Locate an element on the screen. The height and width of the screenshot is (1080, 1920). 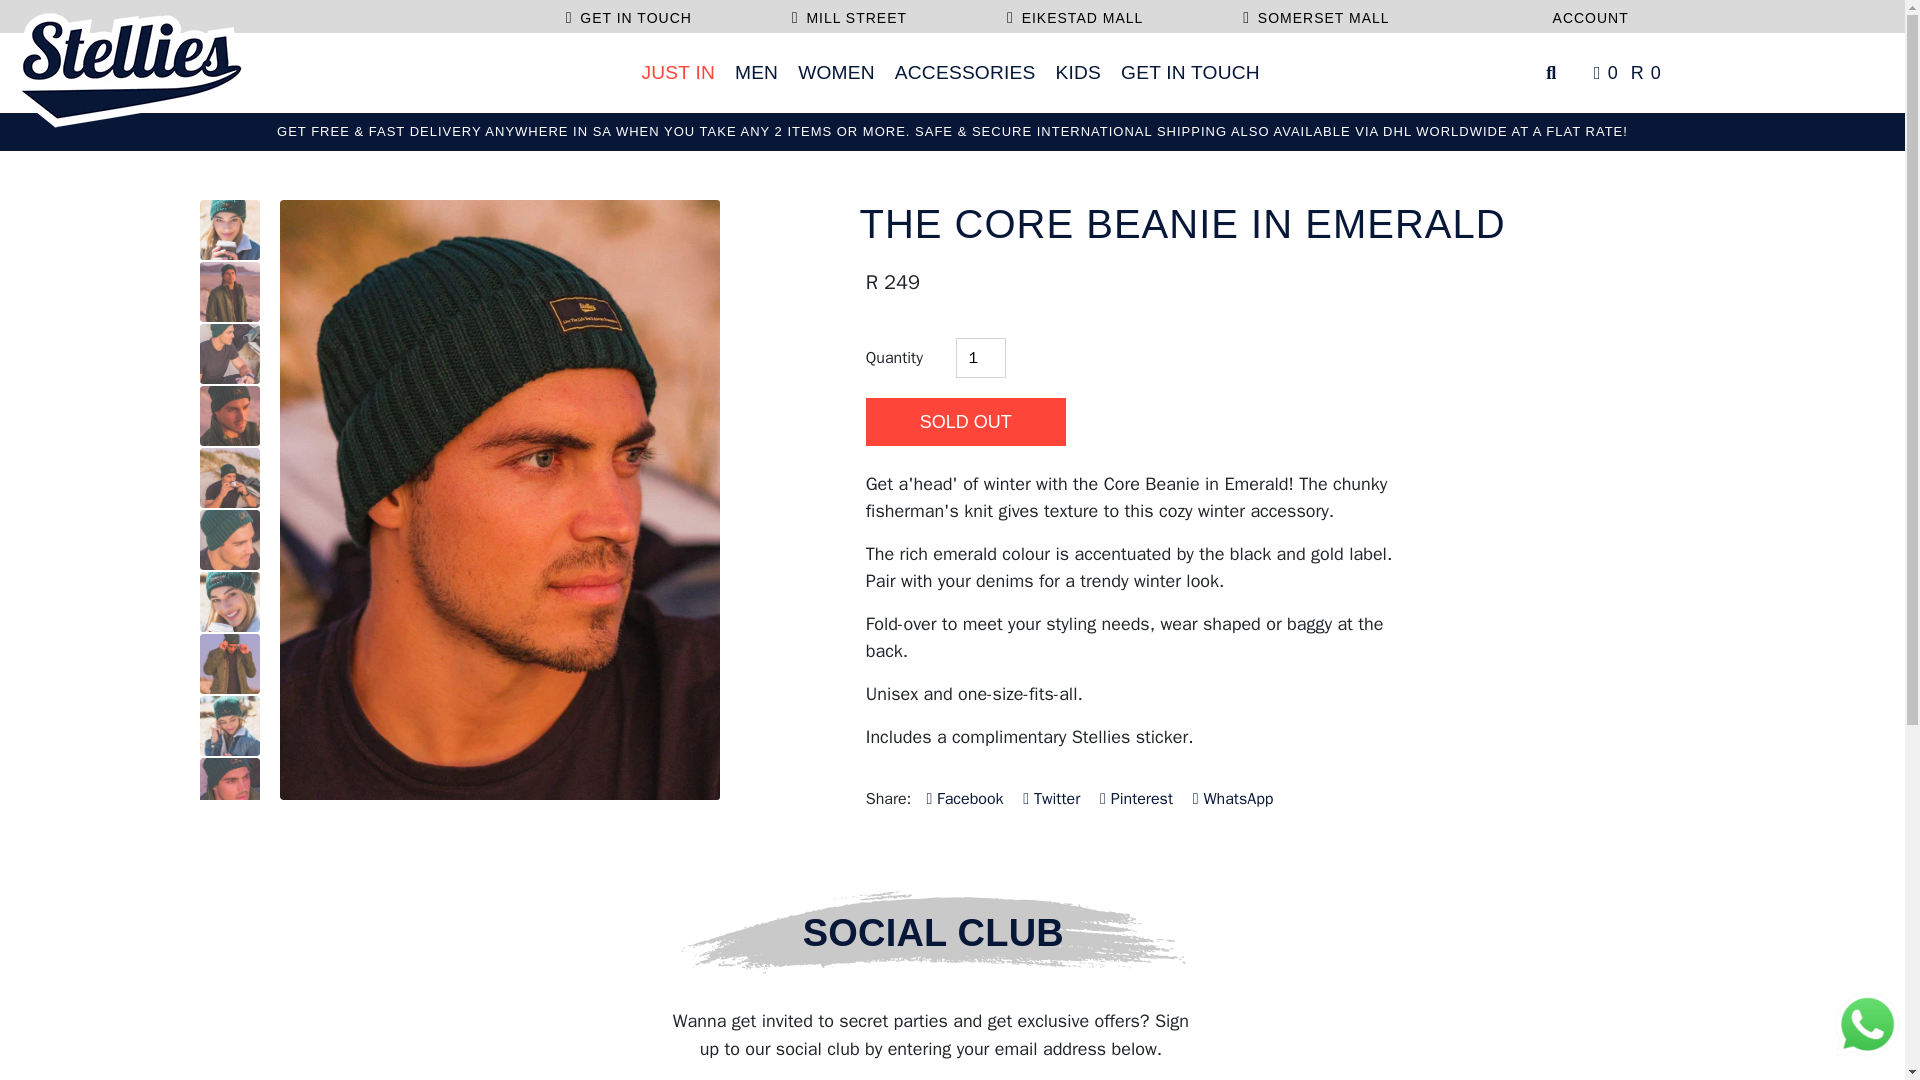
  0  R 0 is located at coordinates (1625, 72).